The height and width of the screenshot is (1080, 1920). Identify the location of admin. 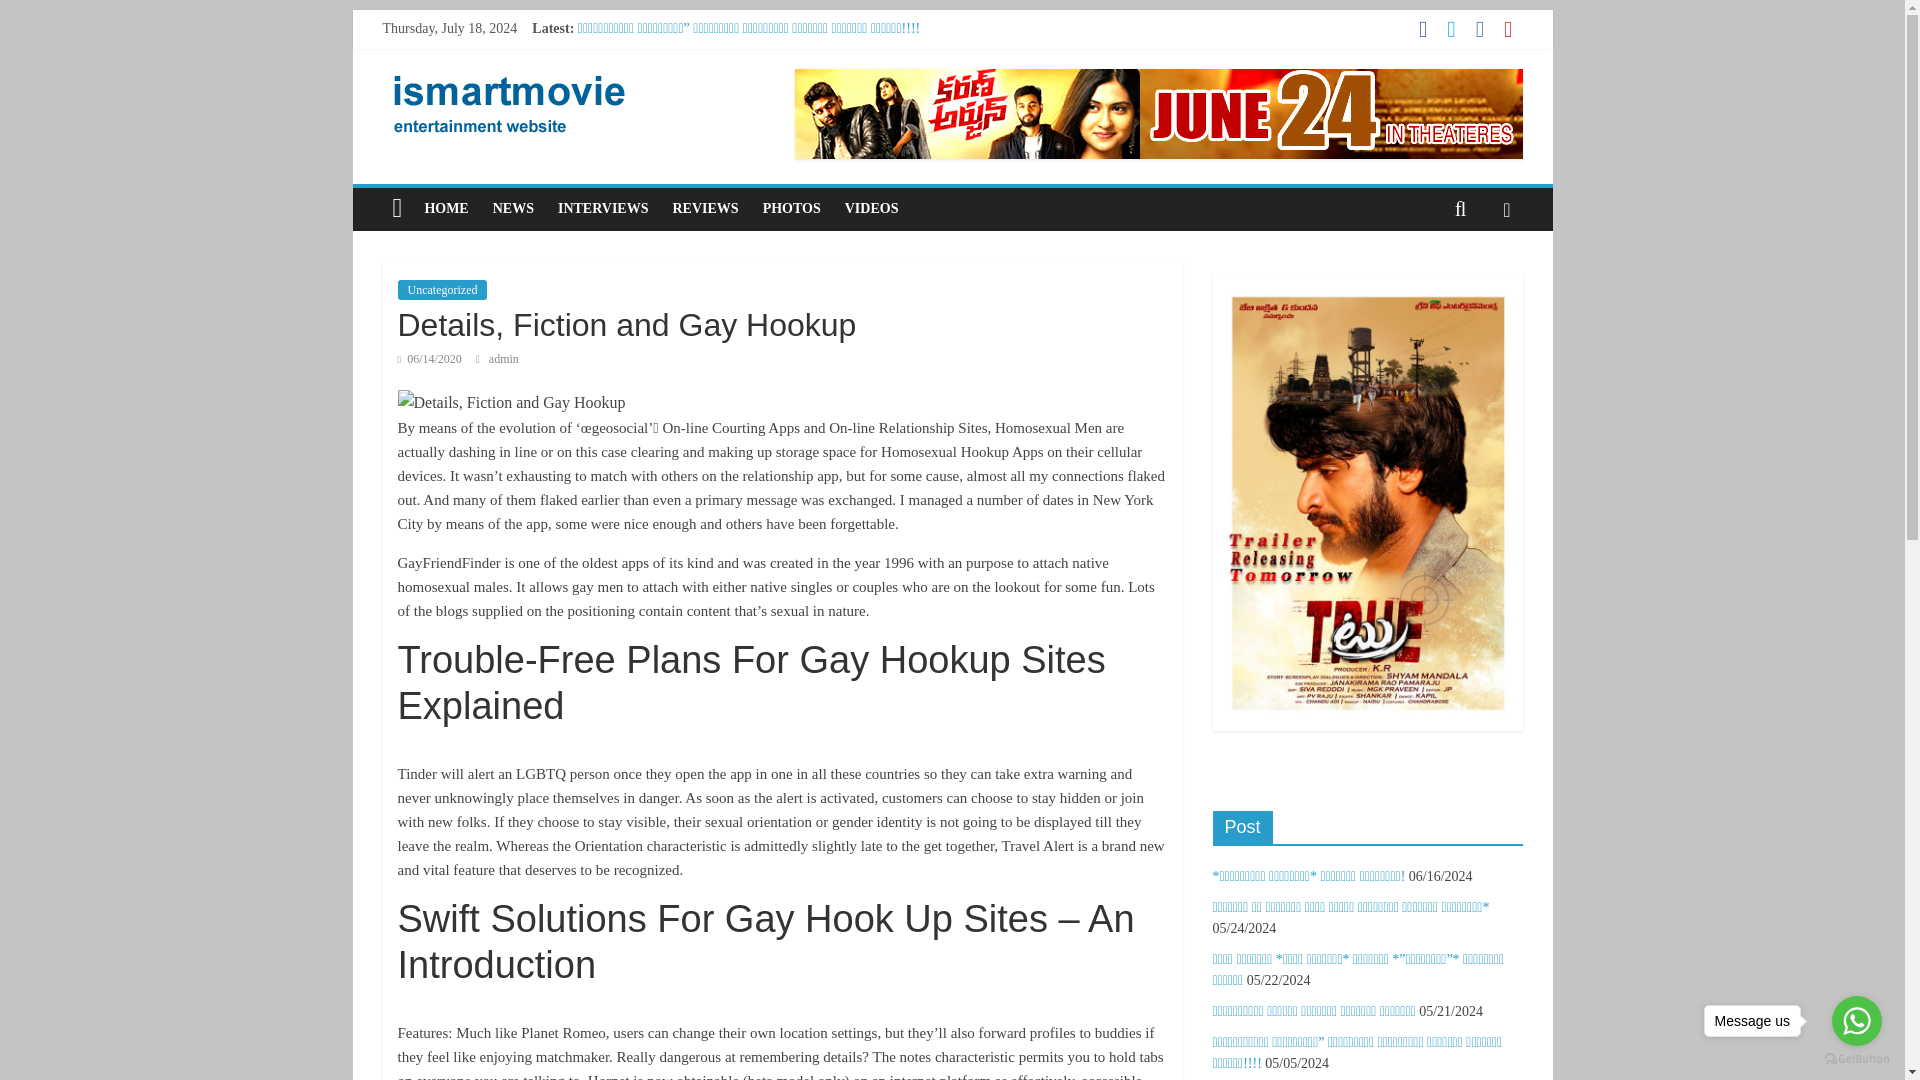
(504, 359).